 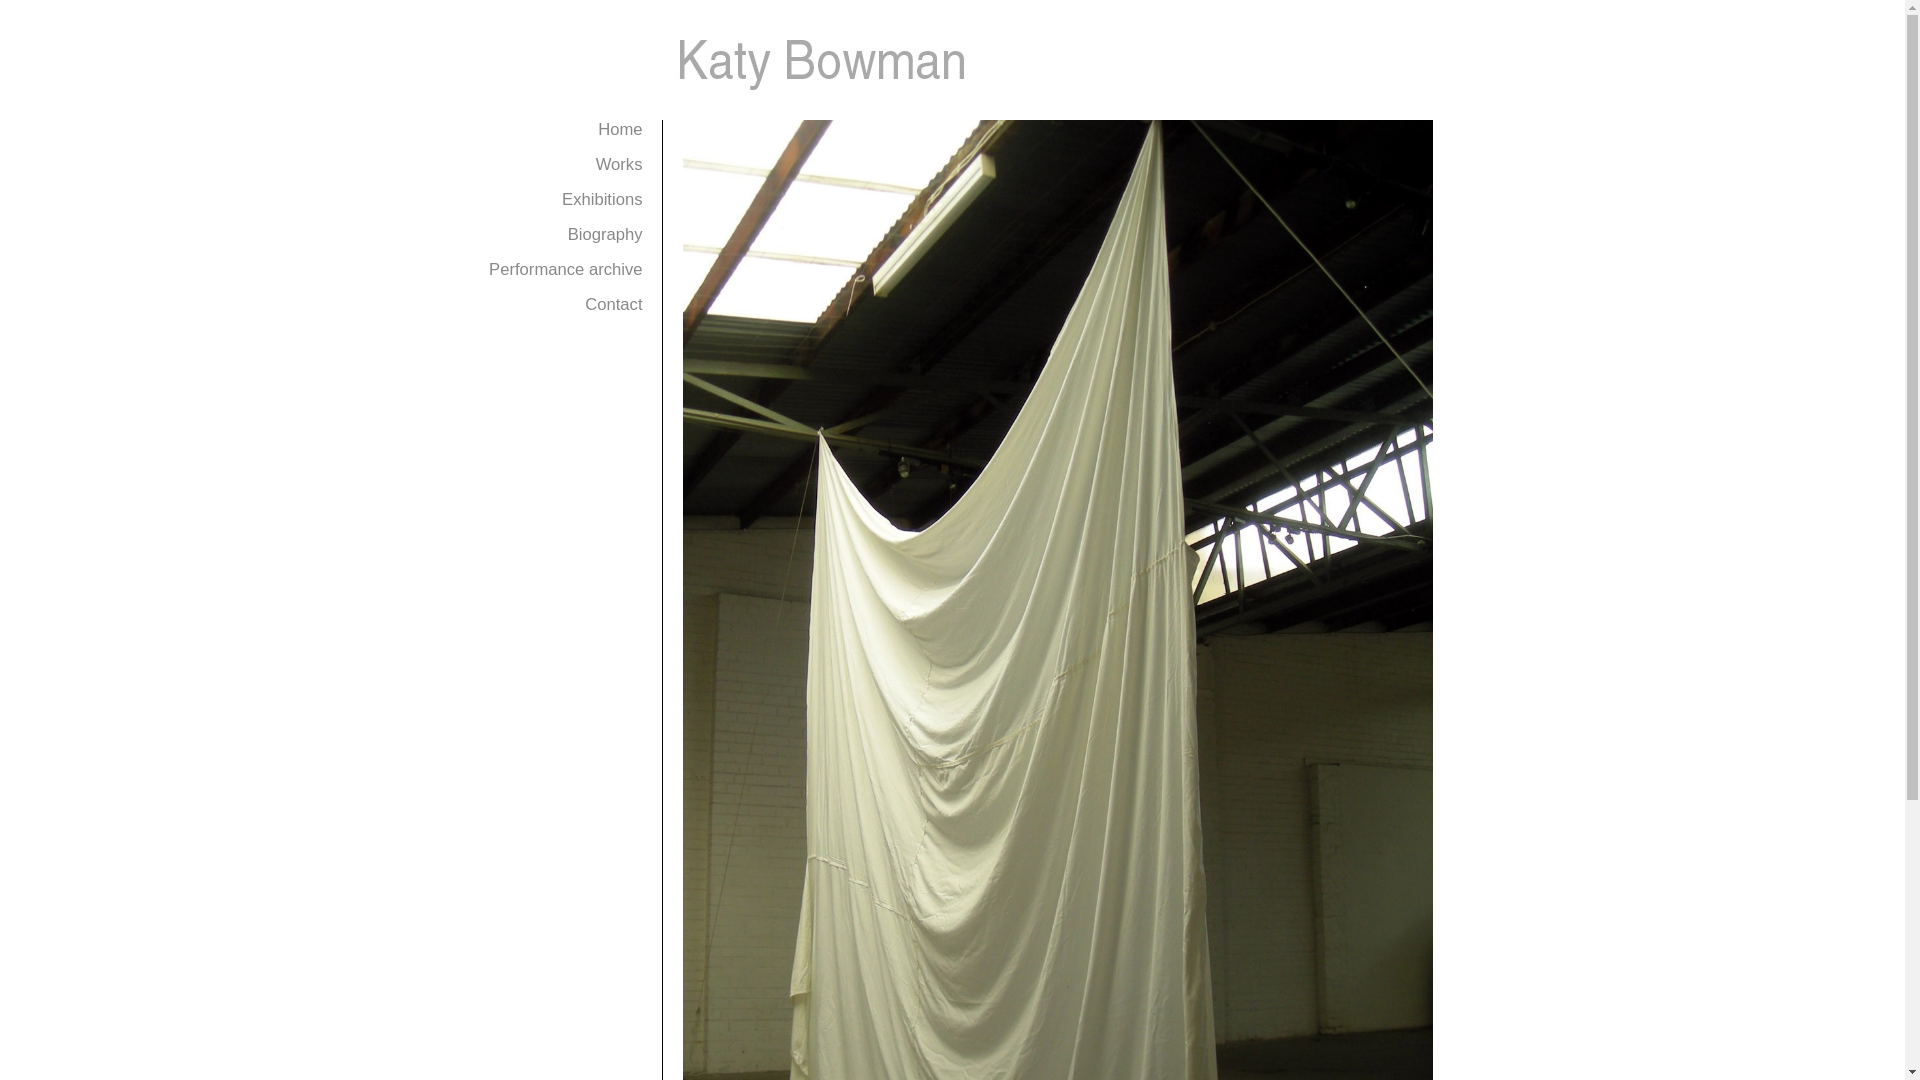 I want to click on Home, so click(x=620, y=130).